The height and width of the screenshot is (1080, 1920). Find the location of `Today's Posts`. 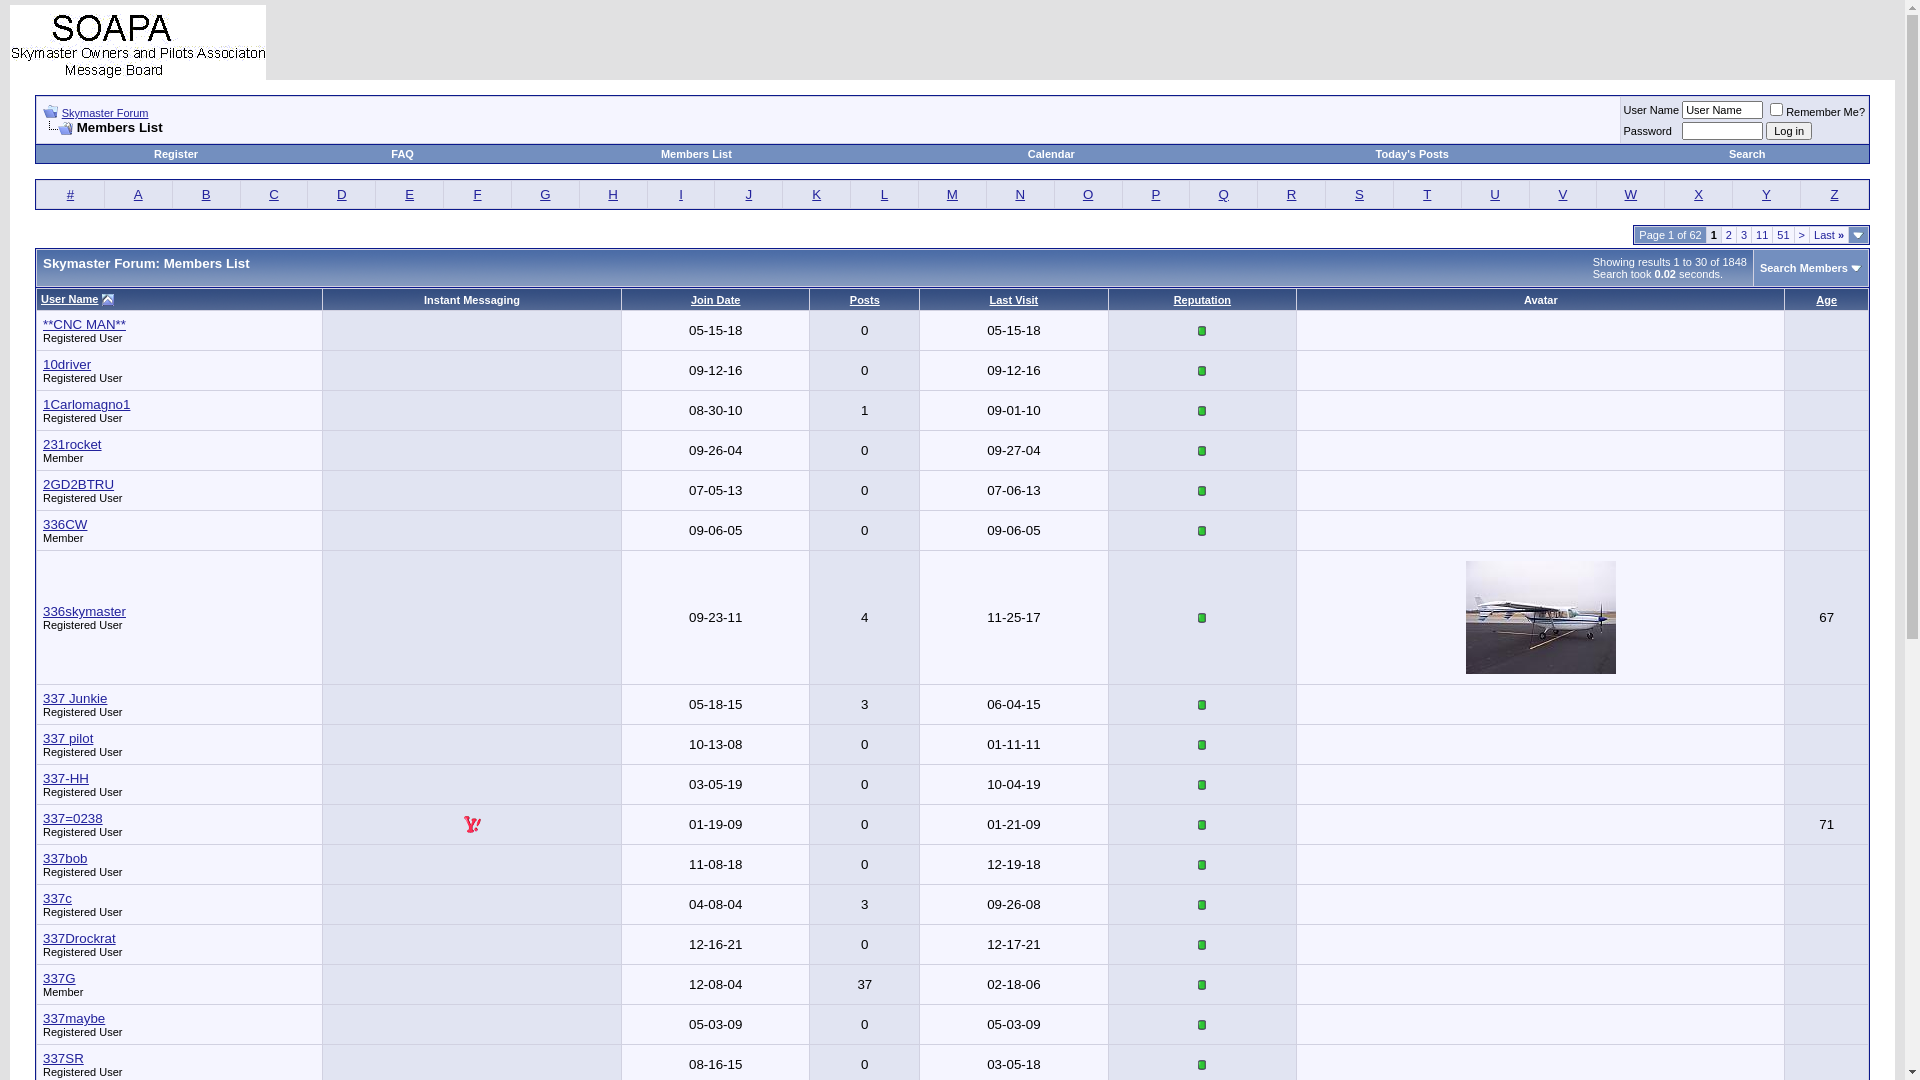

Today's Posts is located at coordinates (1412, 154).